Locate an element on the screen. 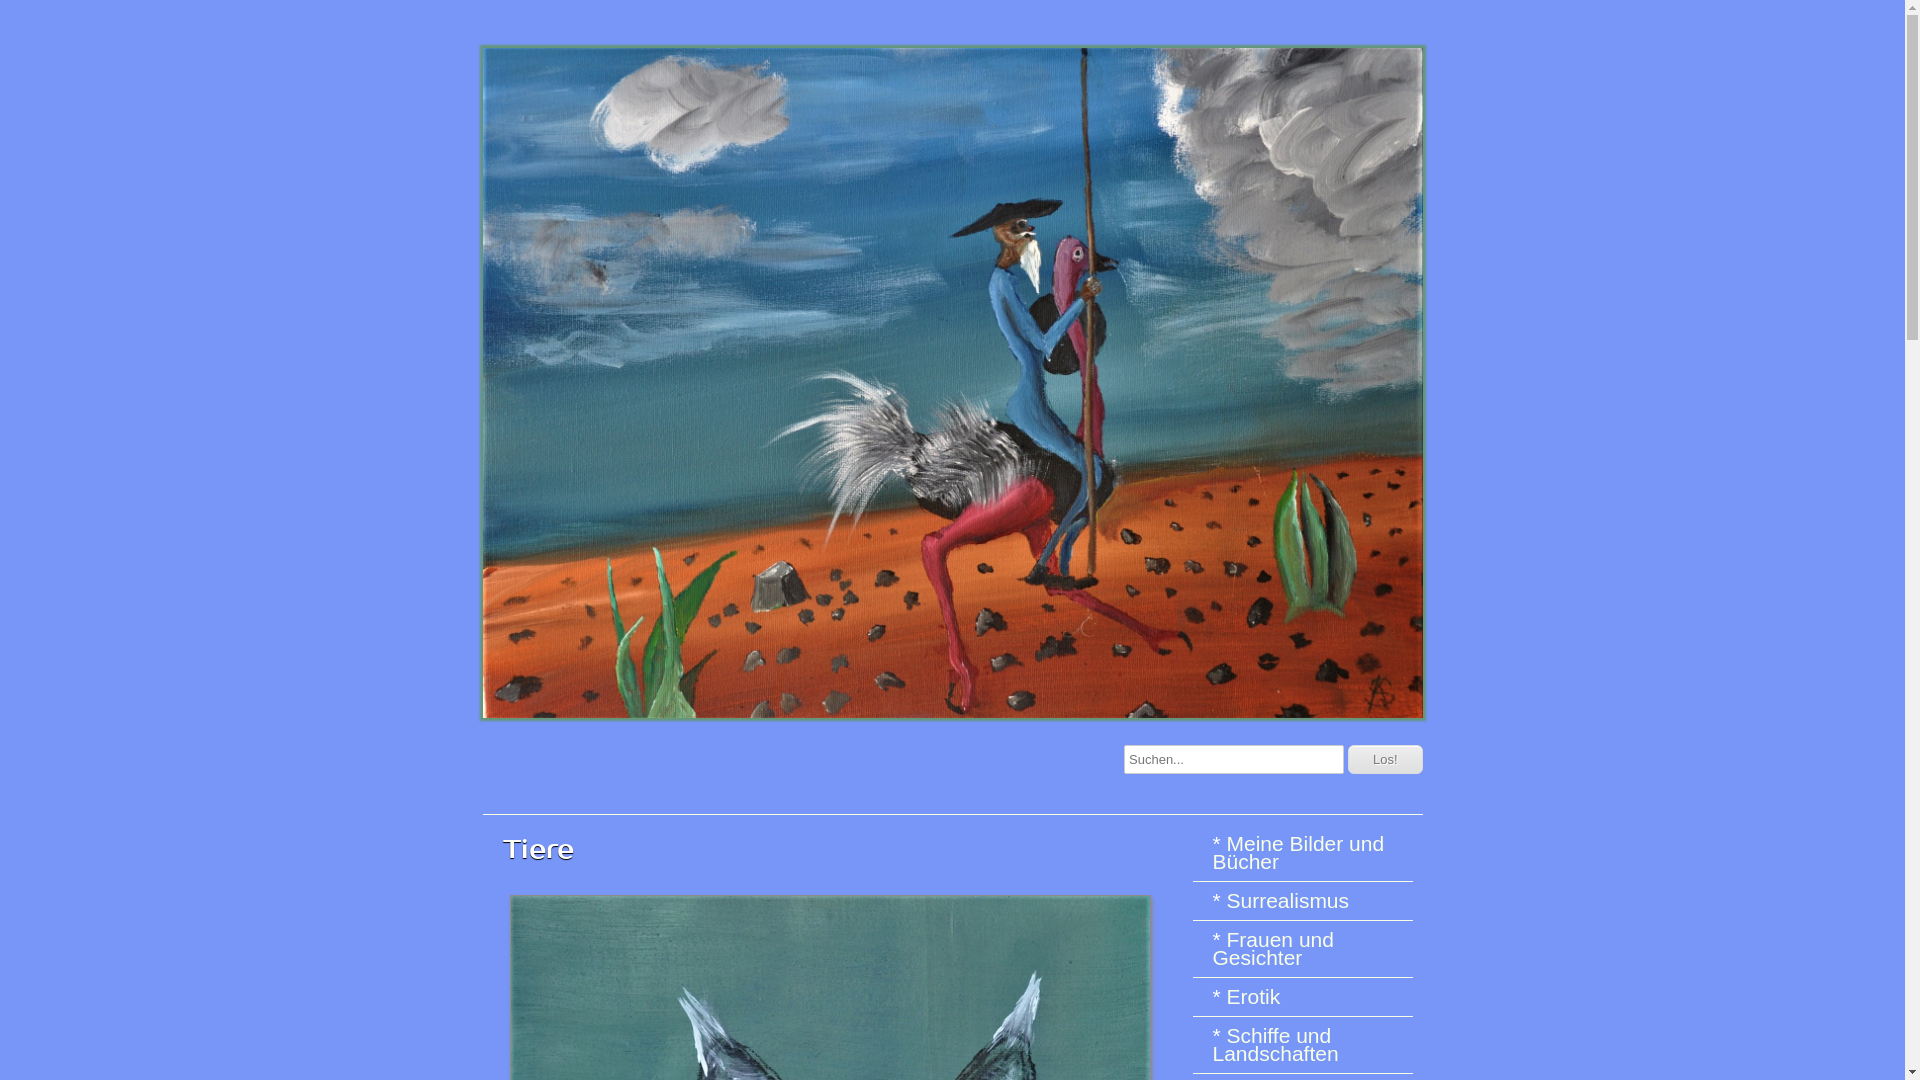 The height and width of the screenshot is (1080, 1920). Los! is located at coordinates (1386, 760).